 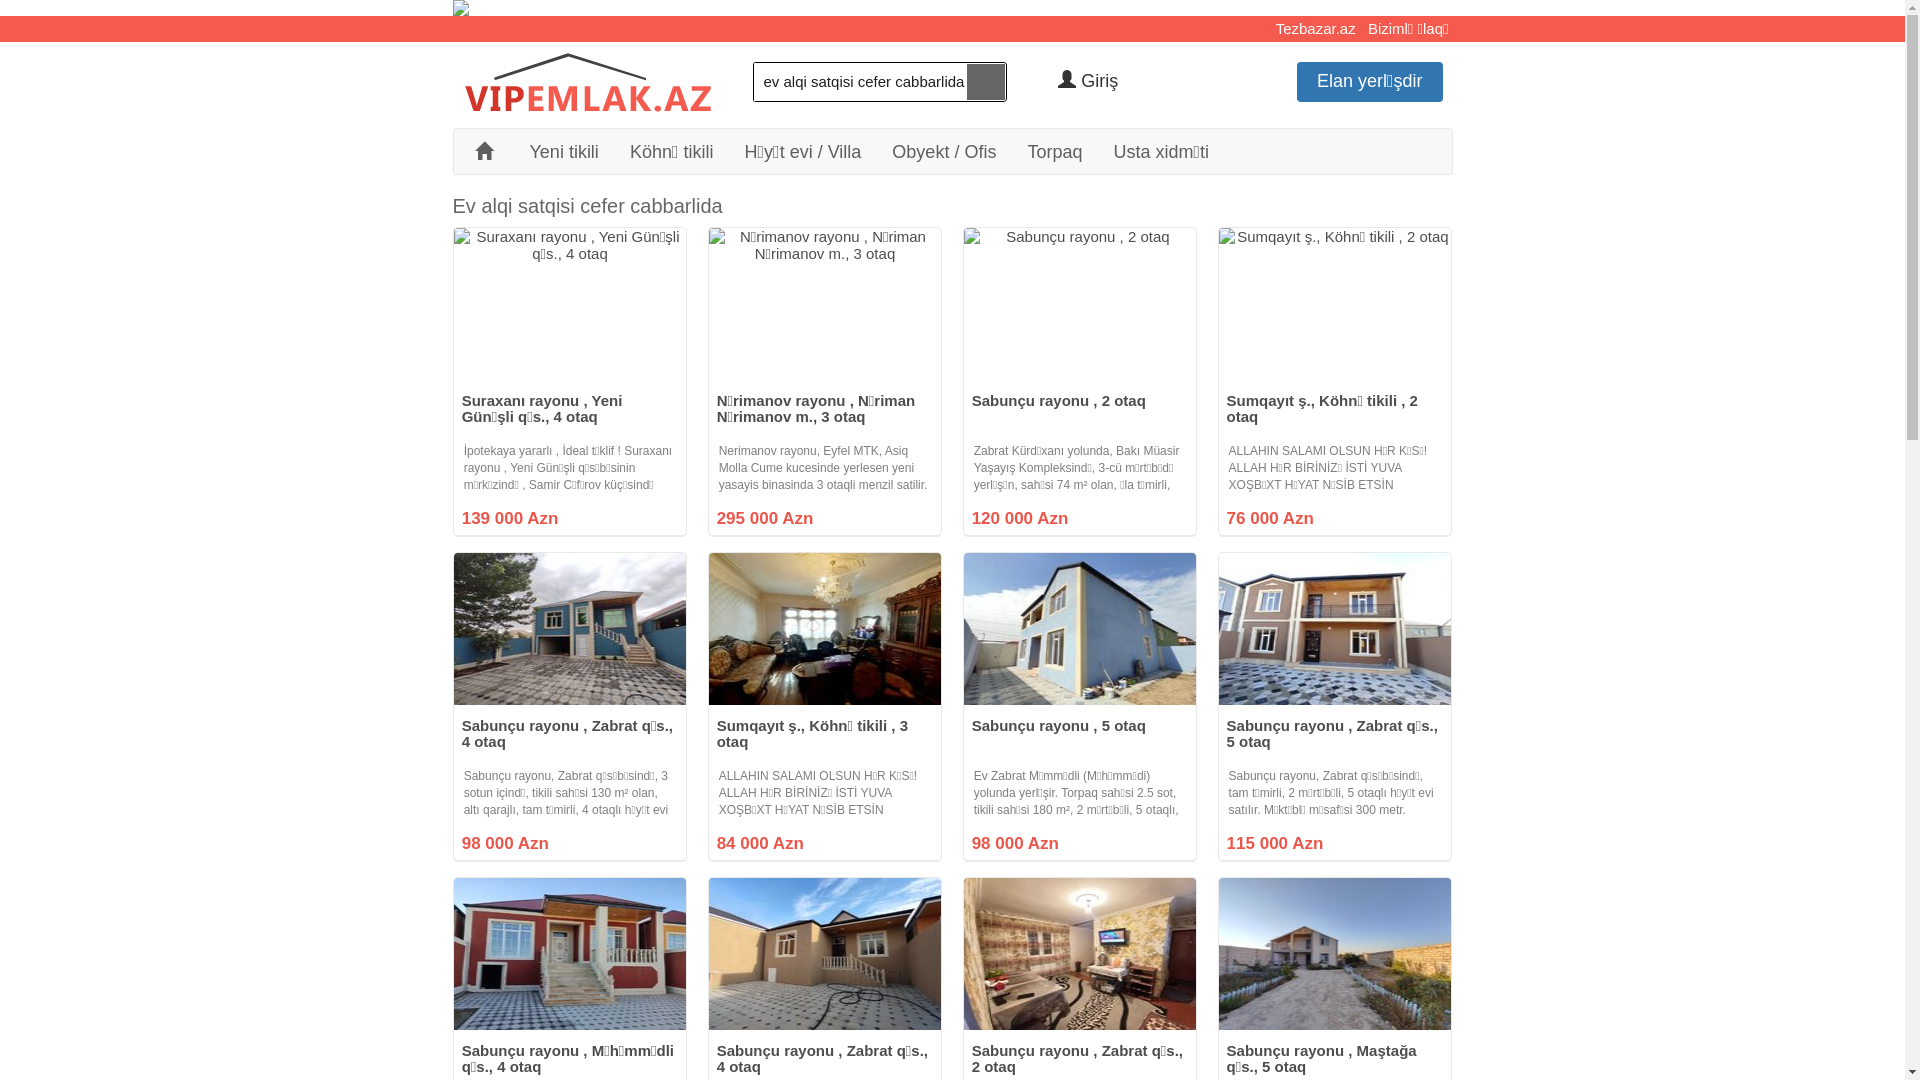 I want to click on VIPEMLAK.AZ emlak elanlari sayti, dasinmaz emlak, so click(x=587, y=84).